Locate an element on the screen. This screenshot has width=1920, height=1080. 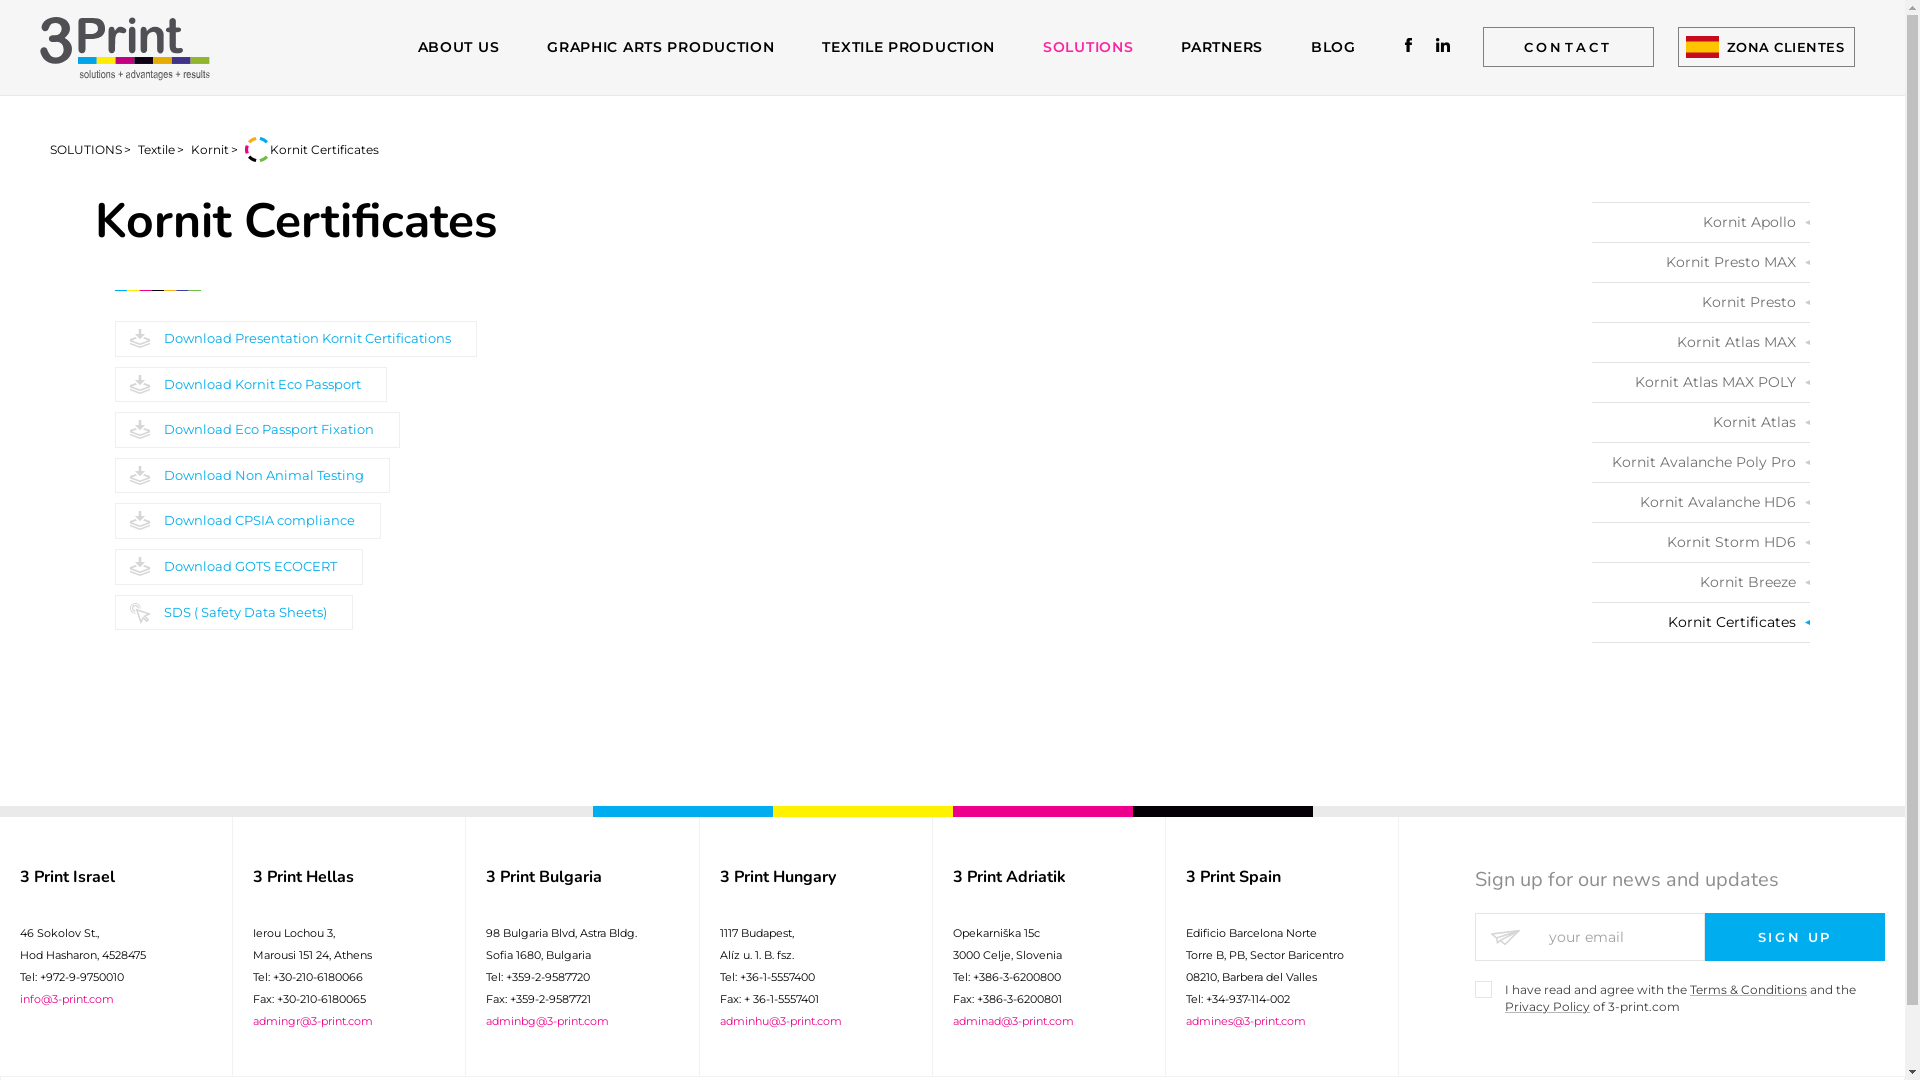
Textile is located at coordinates (156, 150).